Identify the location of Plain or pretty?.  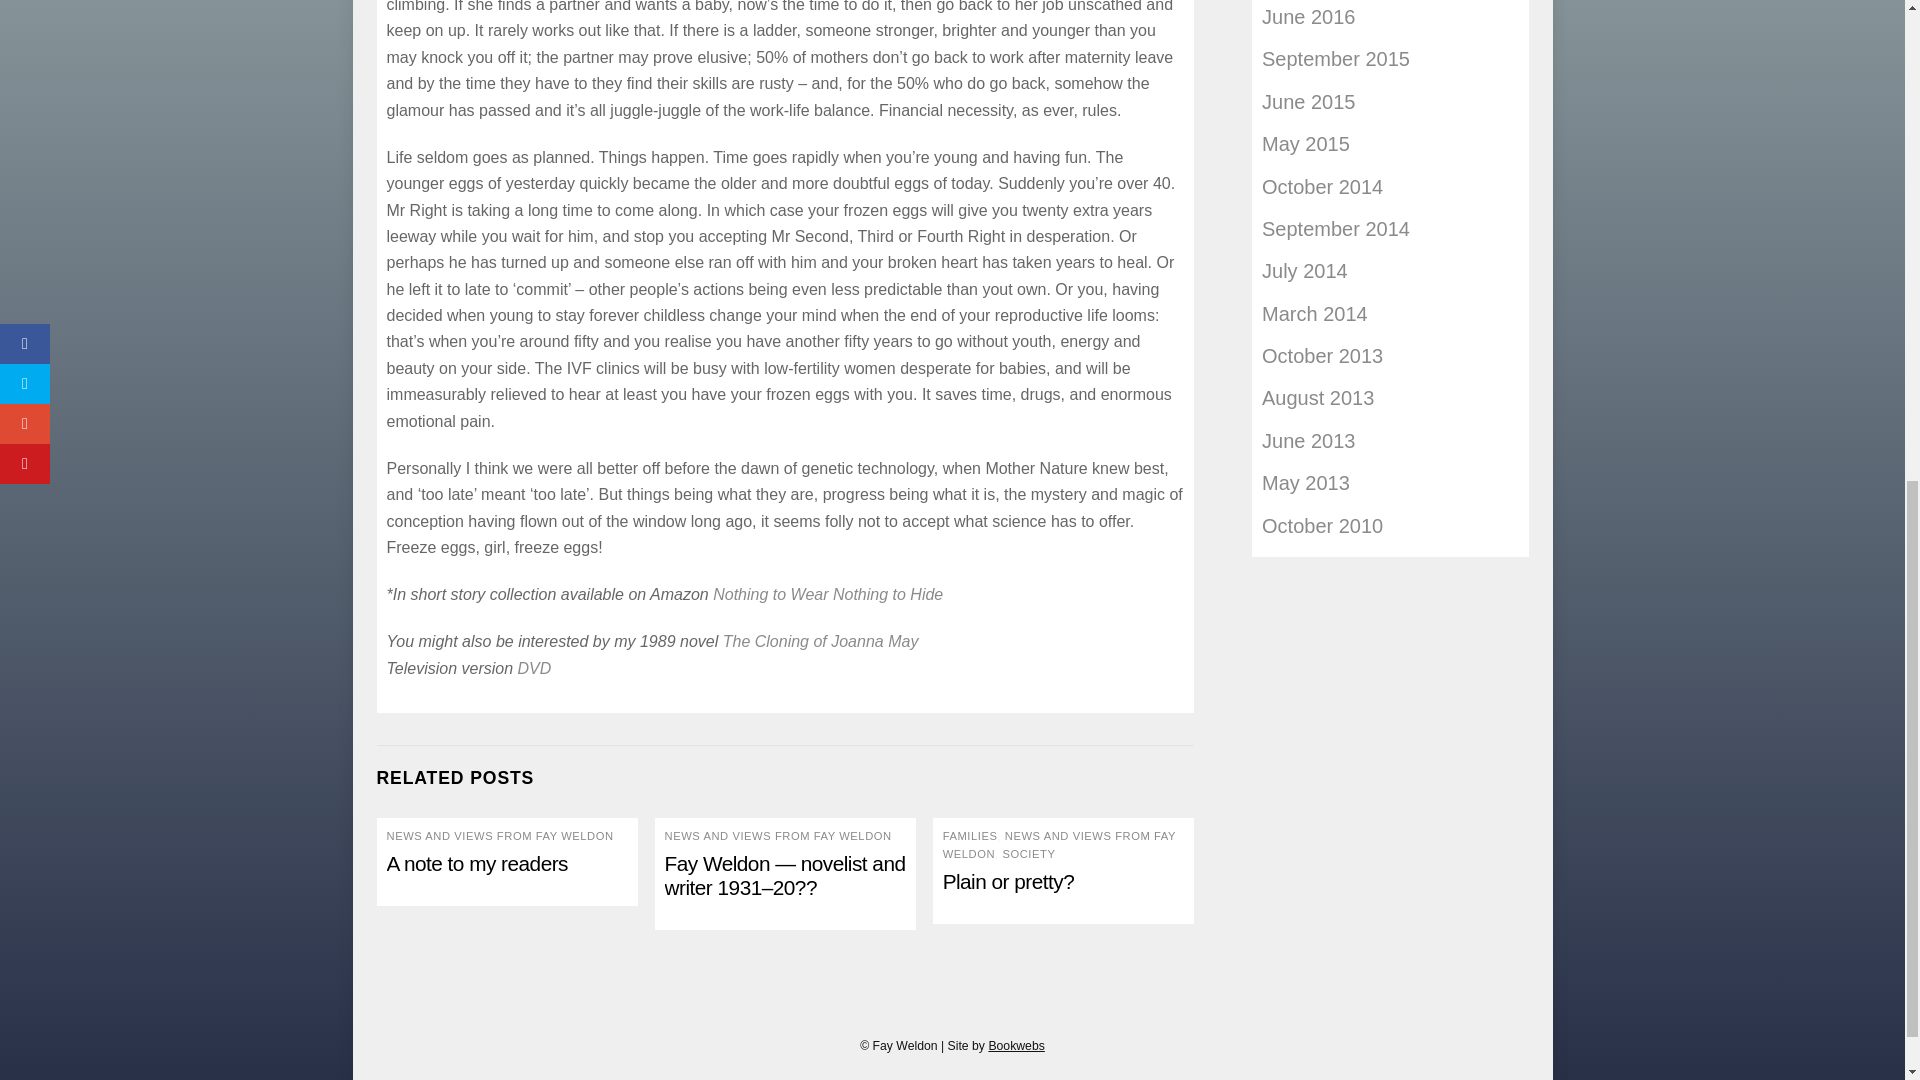
(1008, 882).